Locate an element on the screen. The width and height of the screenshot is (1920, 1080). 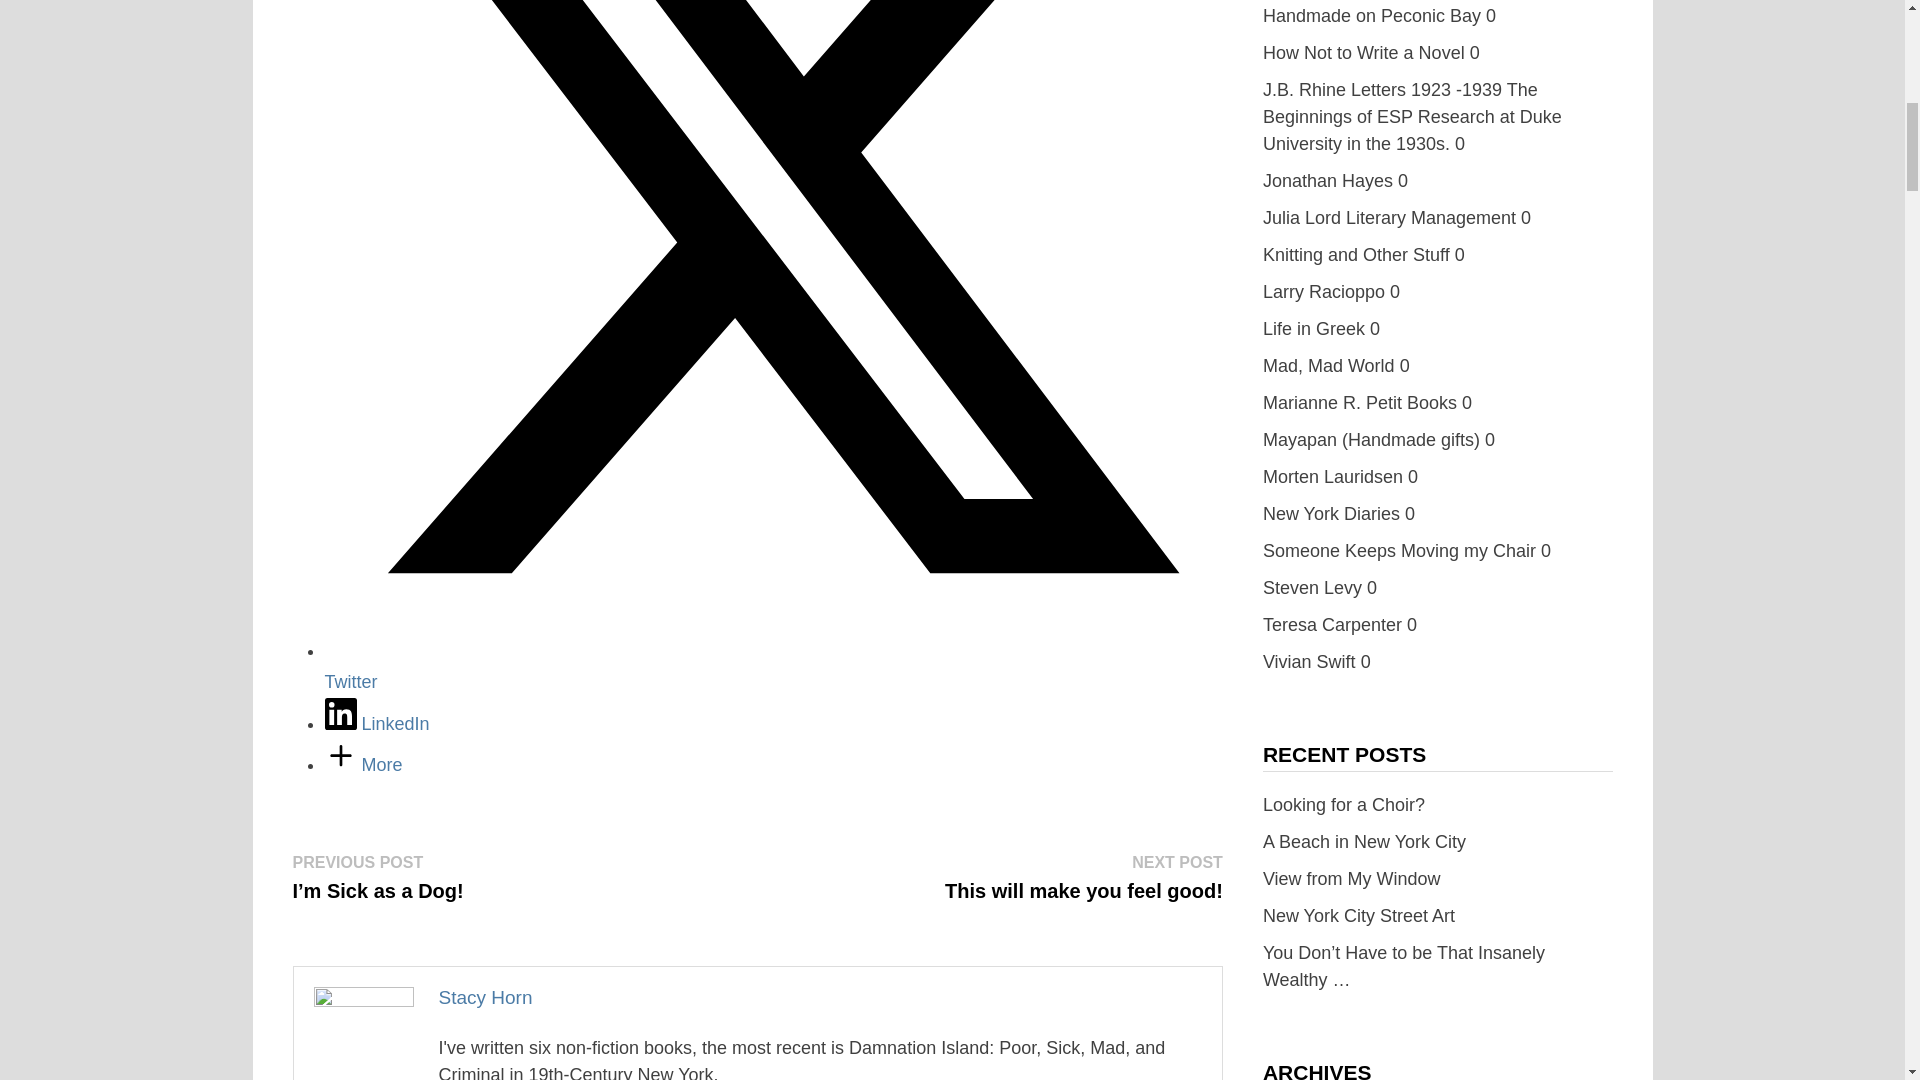
More is located at coordinates (362, 764).